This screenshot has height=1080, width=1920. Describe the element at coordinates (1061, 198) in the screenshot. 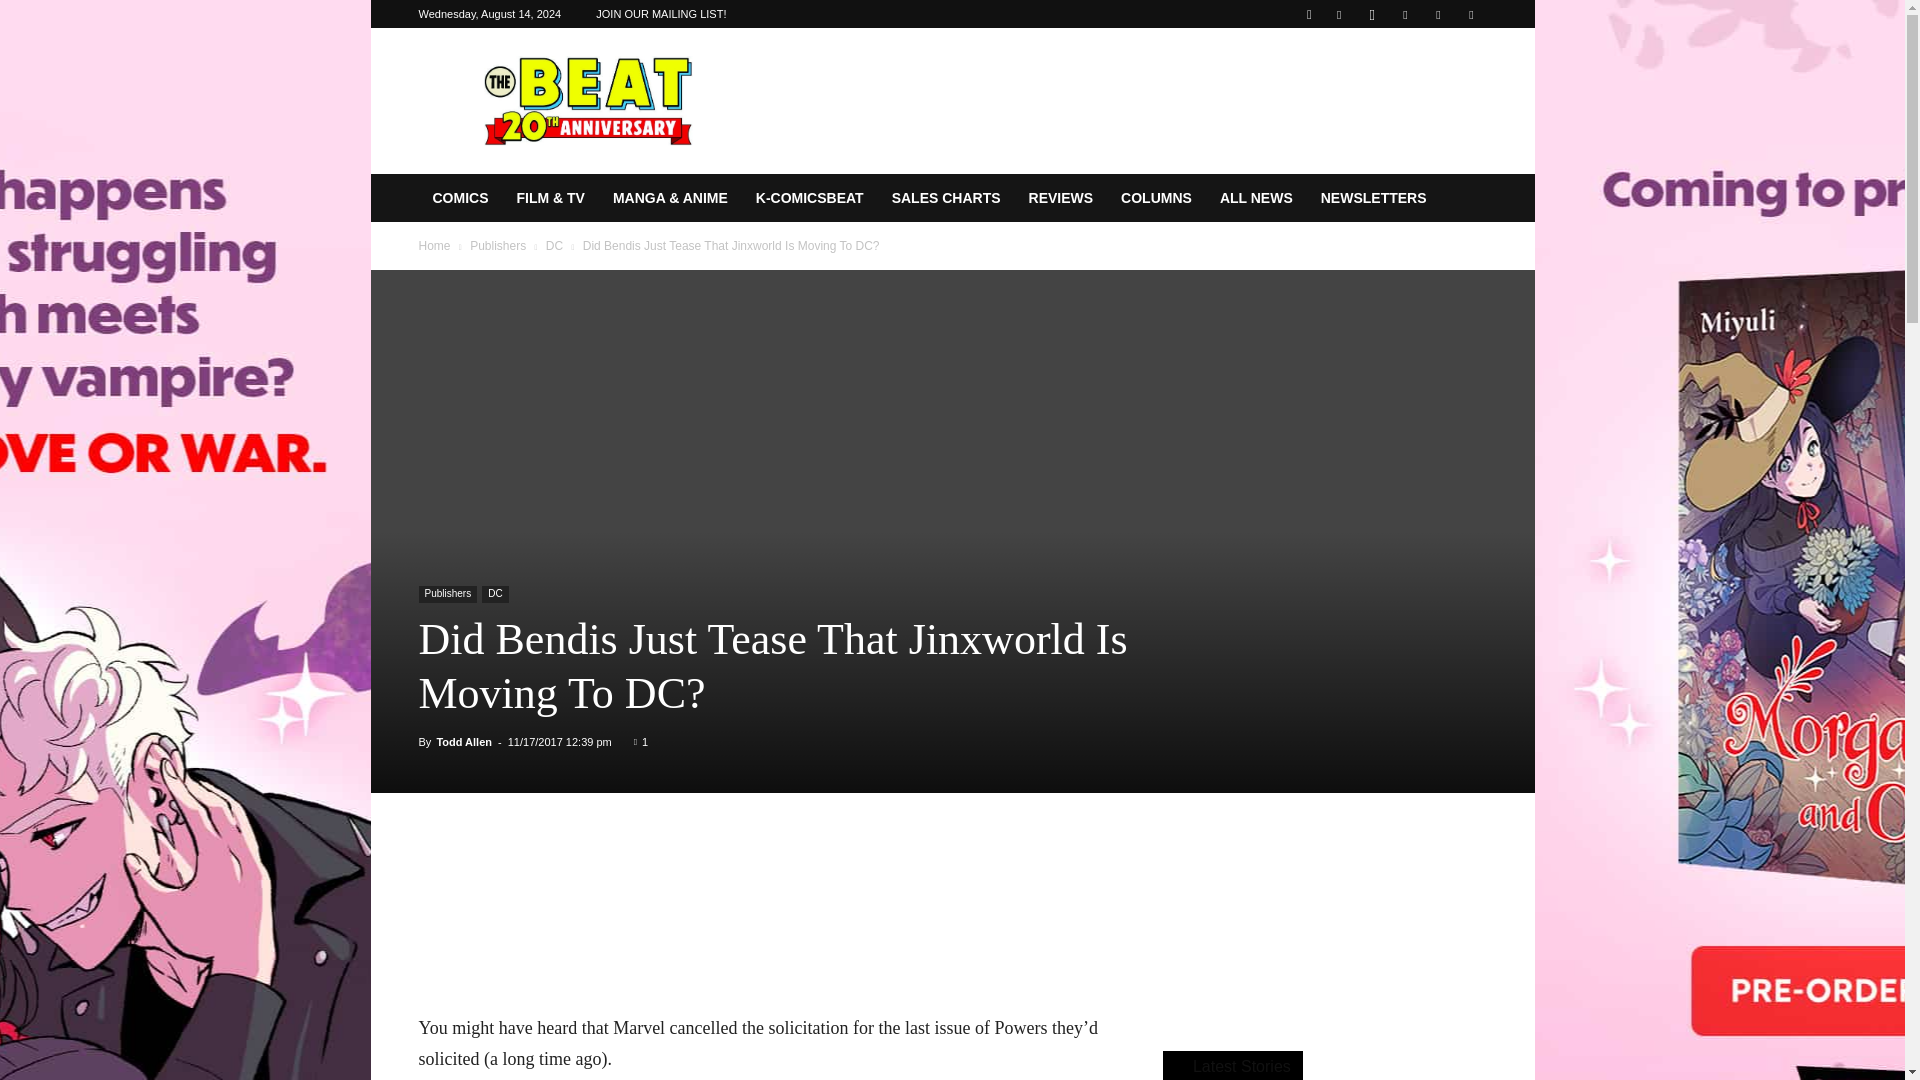

I see `REVIEWS` at that location.